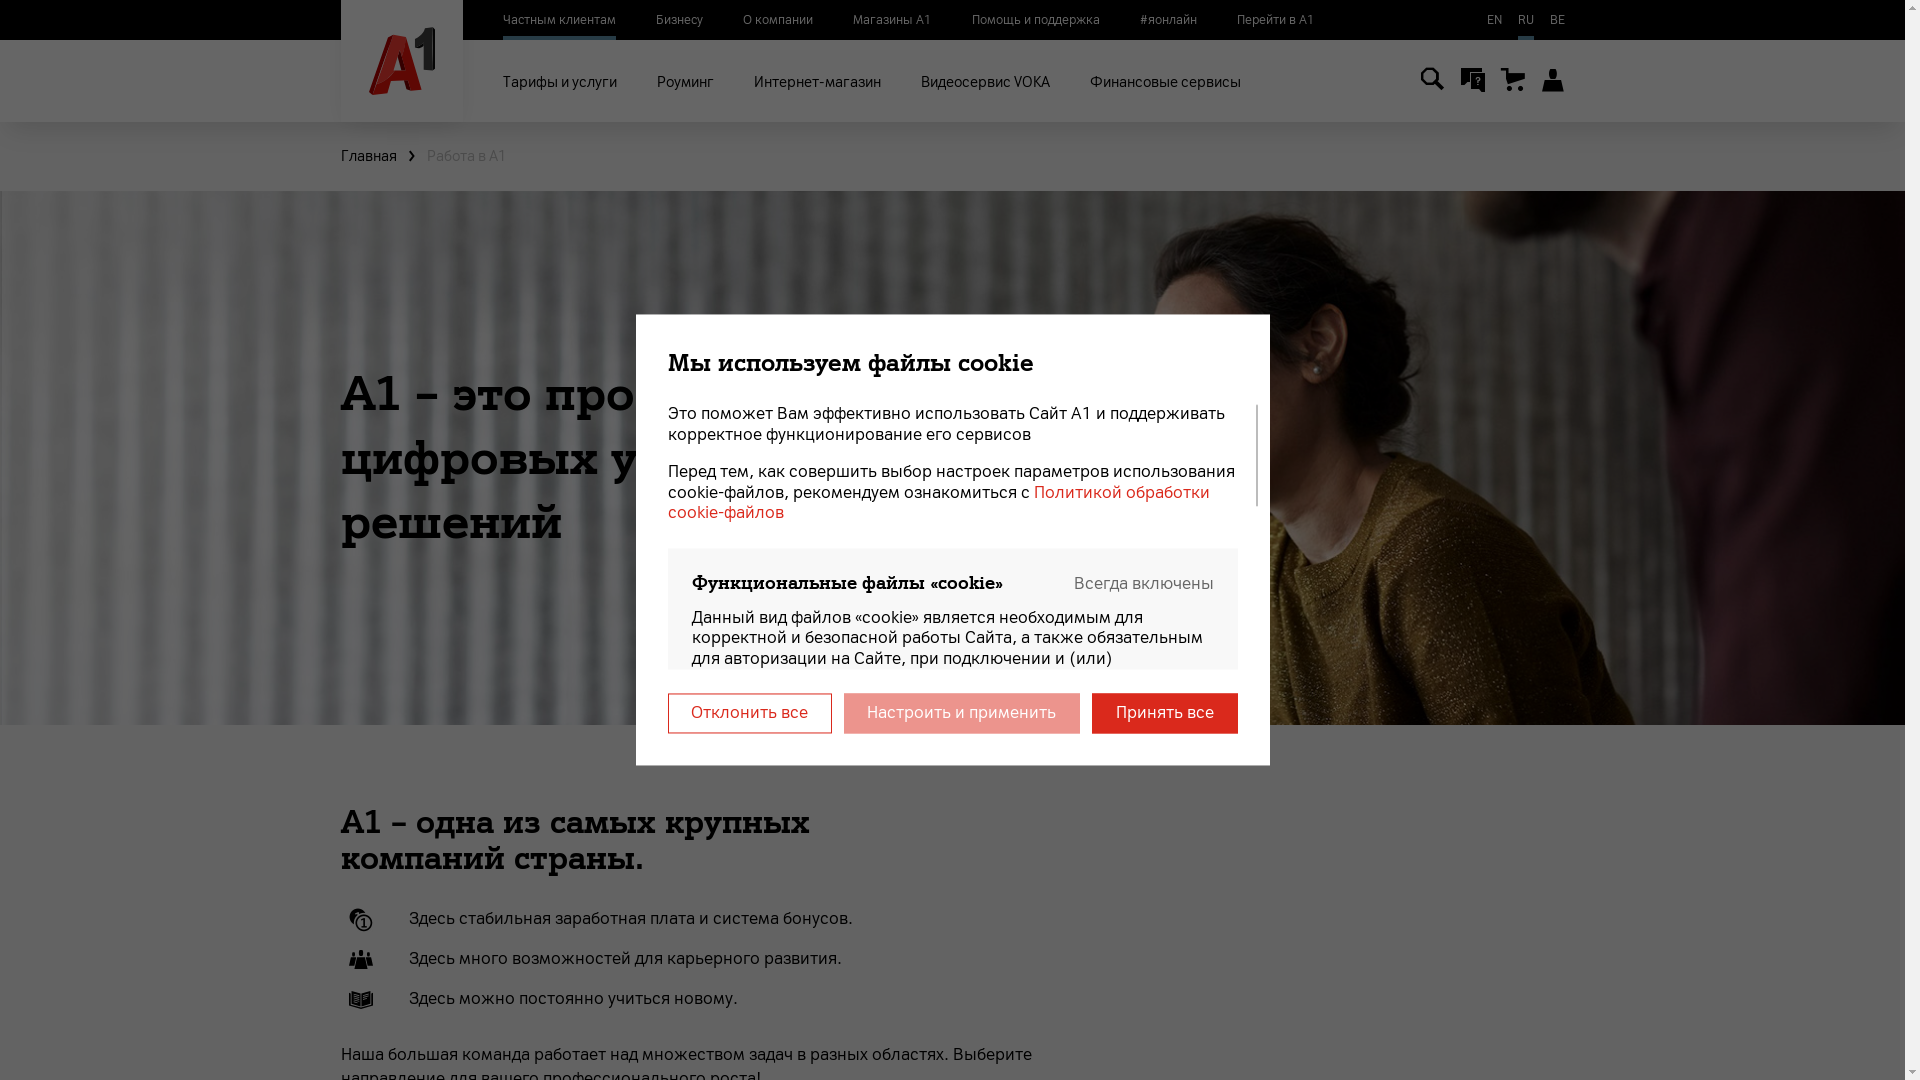  Describe the element at coordinates (1558, 20) in the screenshot. I see `BE` at that location.